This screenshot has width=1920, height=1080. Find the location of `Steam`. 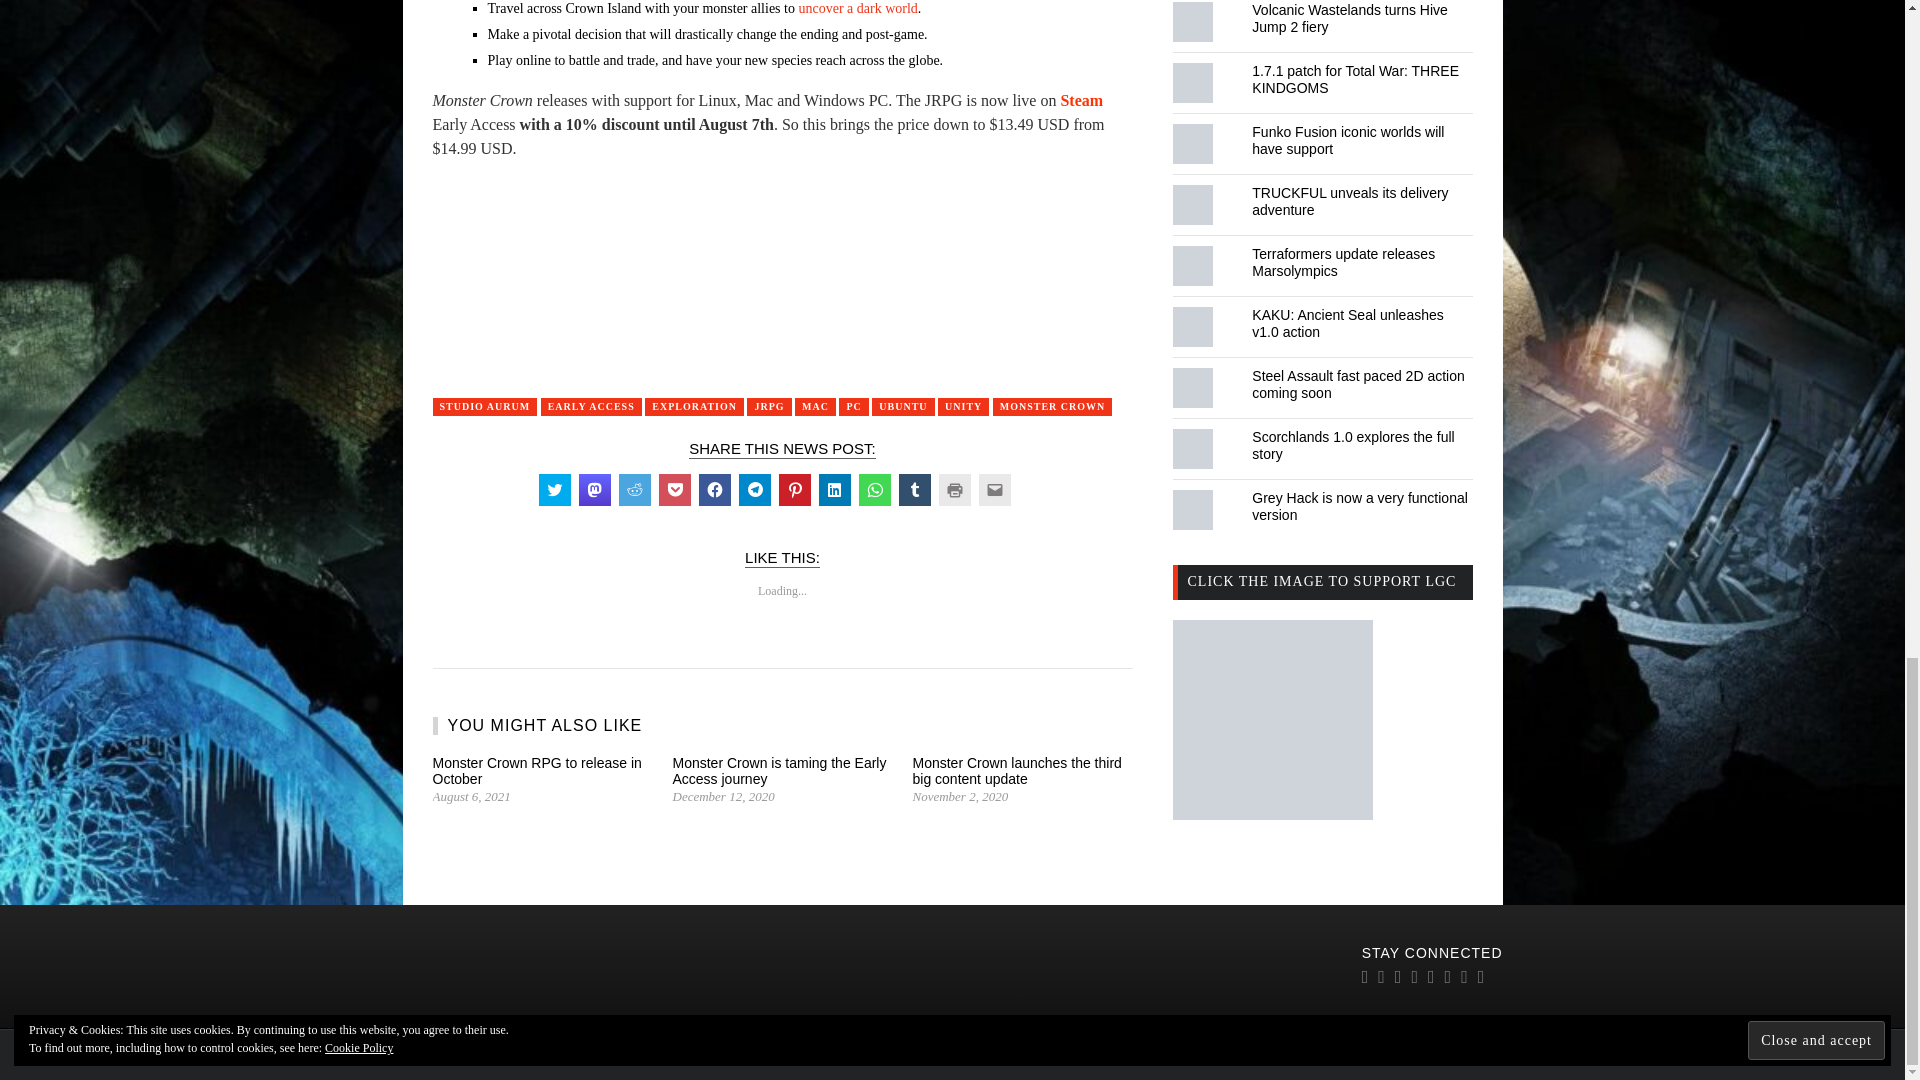

Steam is located at coordinates (1080, 100).